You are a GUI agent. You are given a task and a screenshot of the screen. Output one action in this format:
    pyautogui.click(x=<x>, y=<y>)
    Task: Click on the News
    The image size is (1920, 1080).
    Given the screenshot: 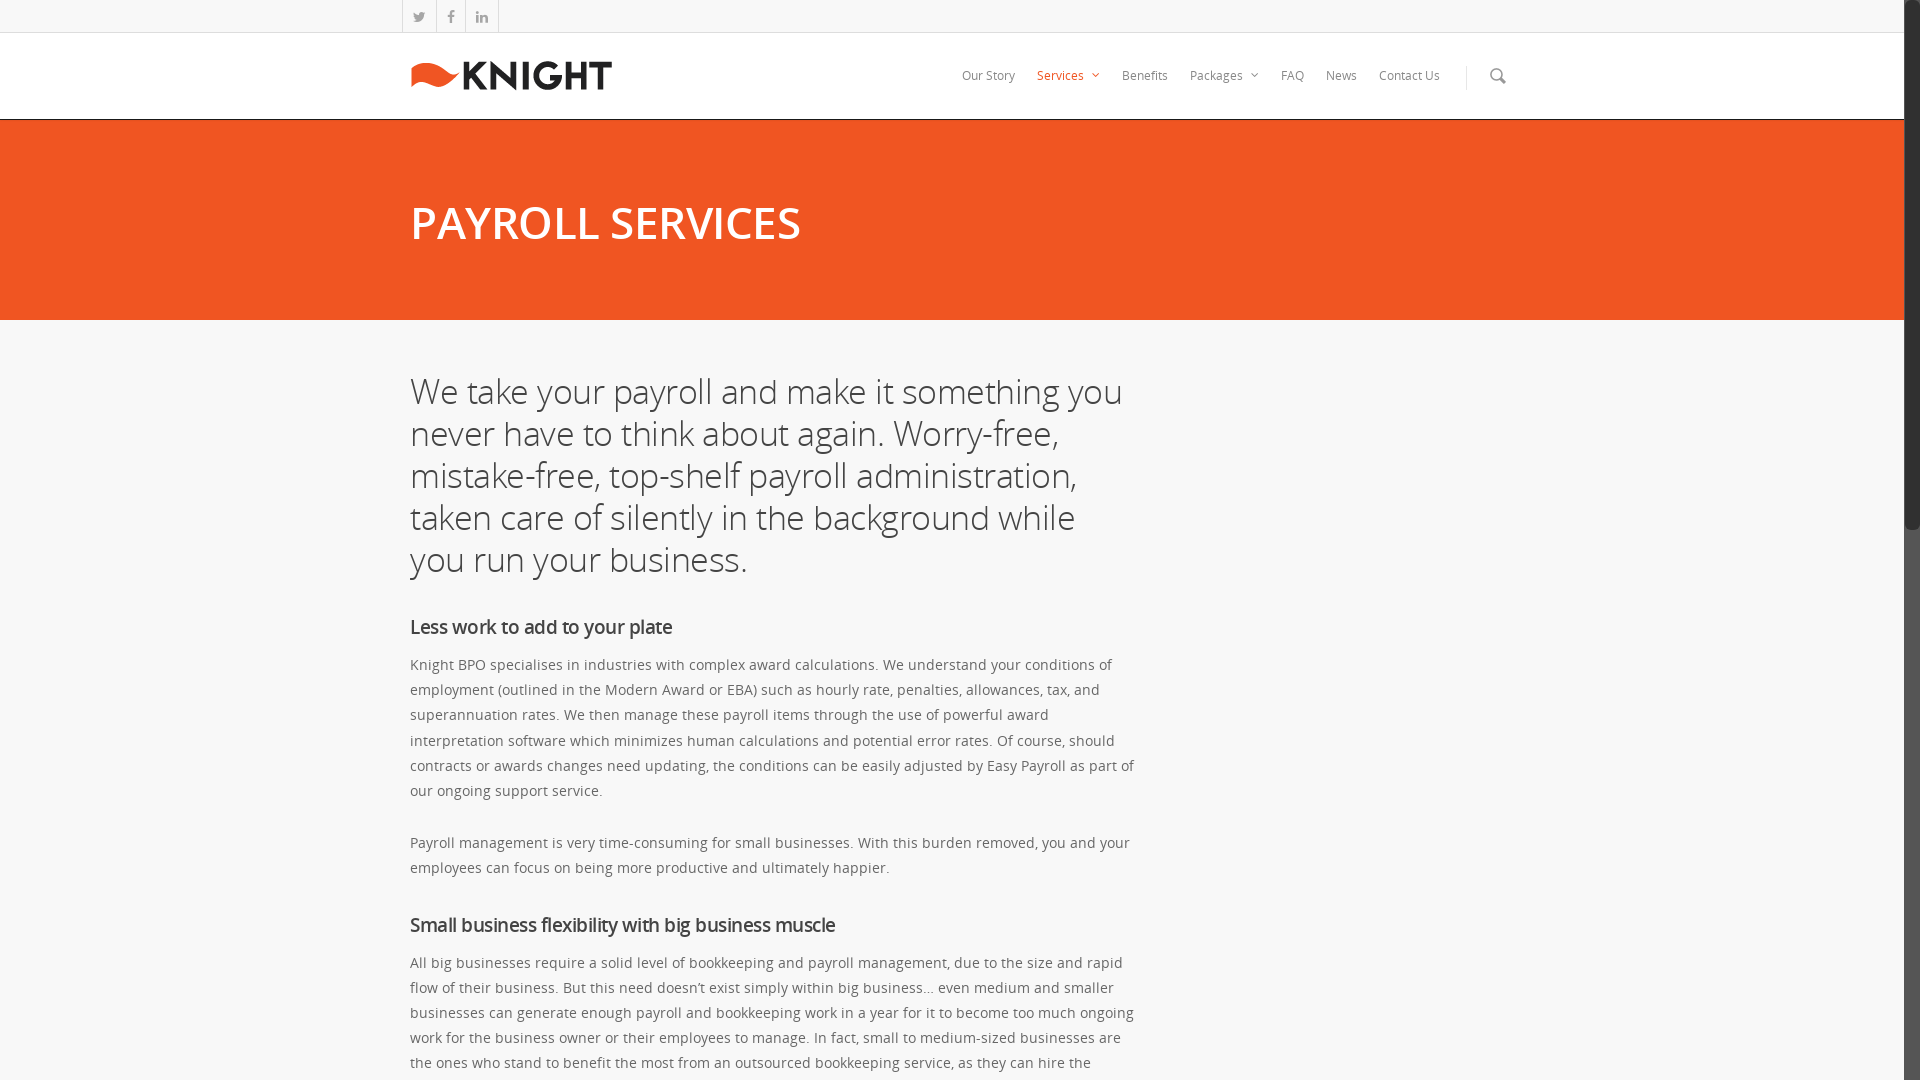 What is the action you would take?
    pyautogui.click(x=1342, y=90)
    